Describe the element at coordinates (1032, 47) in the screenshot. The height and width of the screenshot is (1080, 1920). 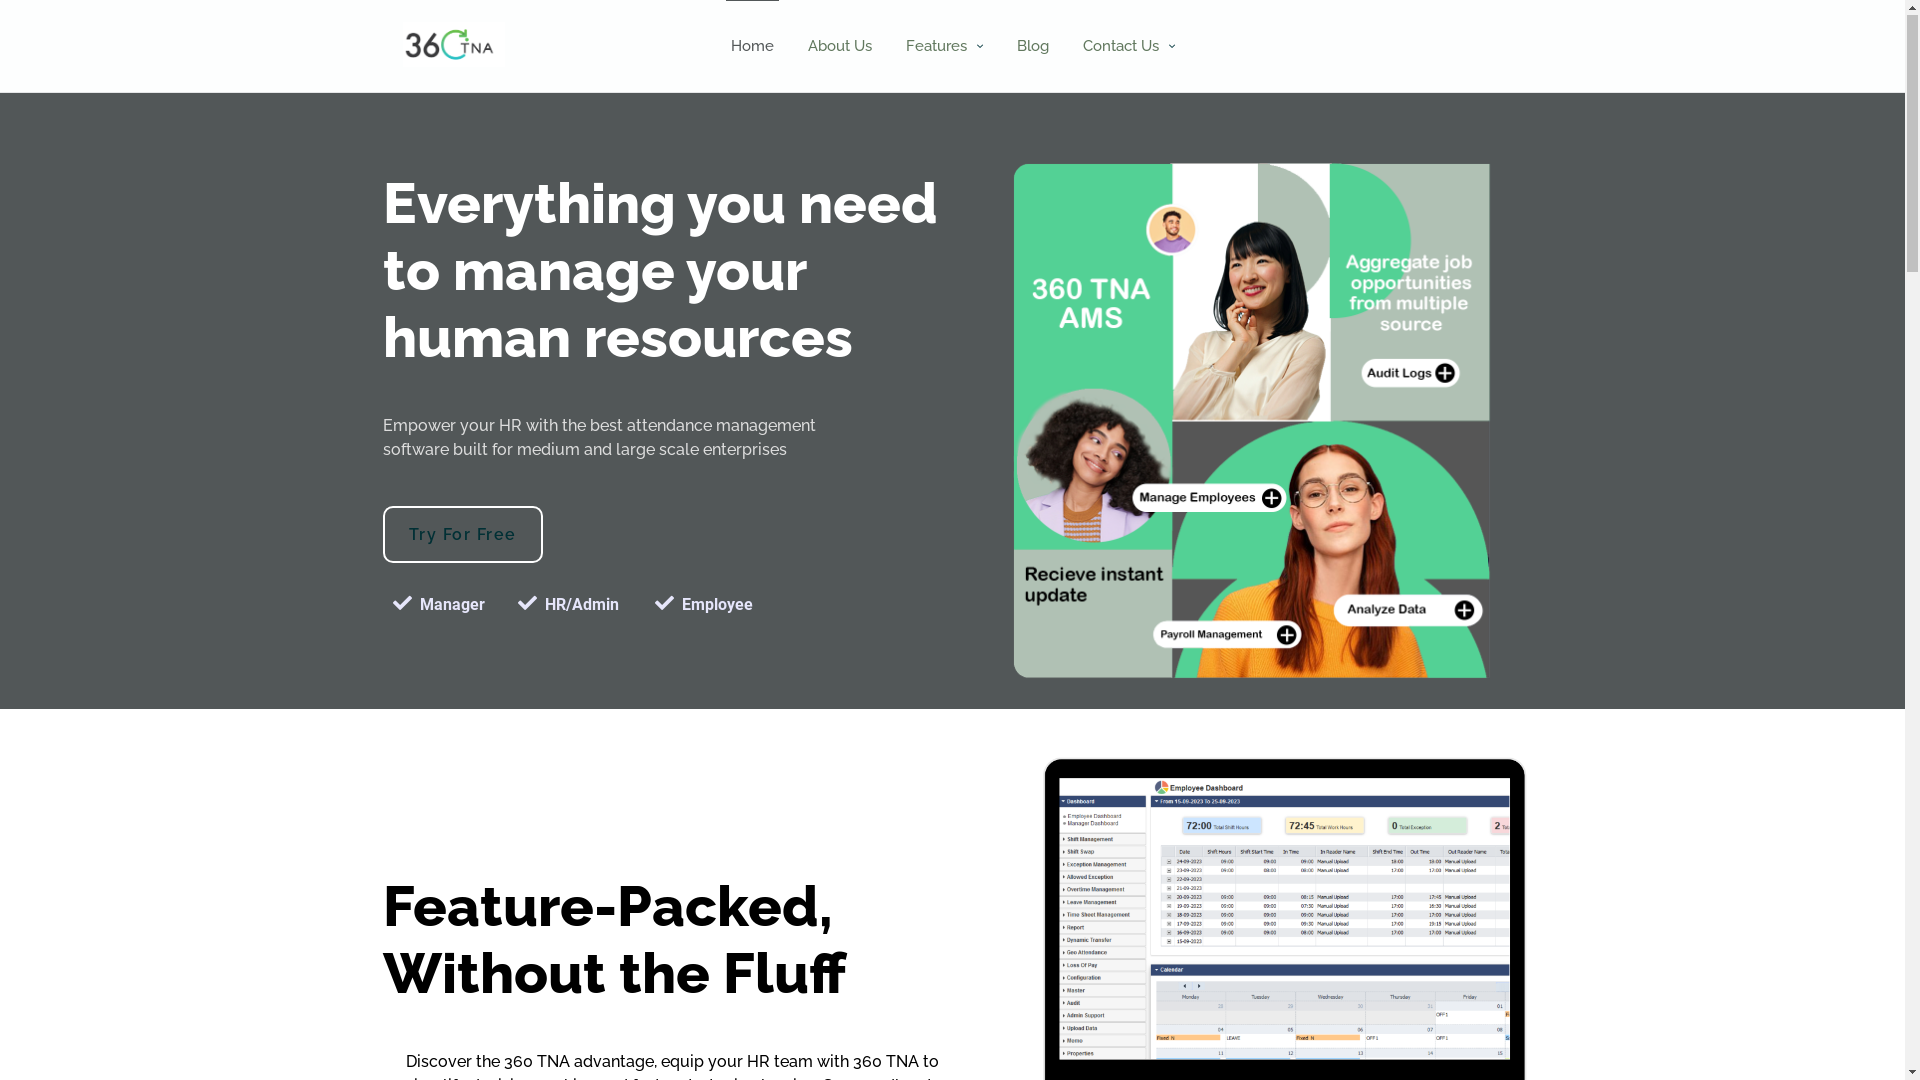
I see `Blog` at that location.